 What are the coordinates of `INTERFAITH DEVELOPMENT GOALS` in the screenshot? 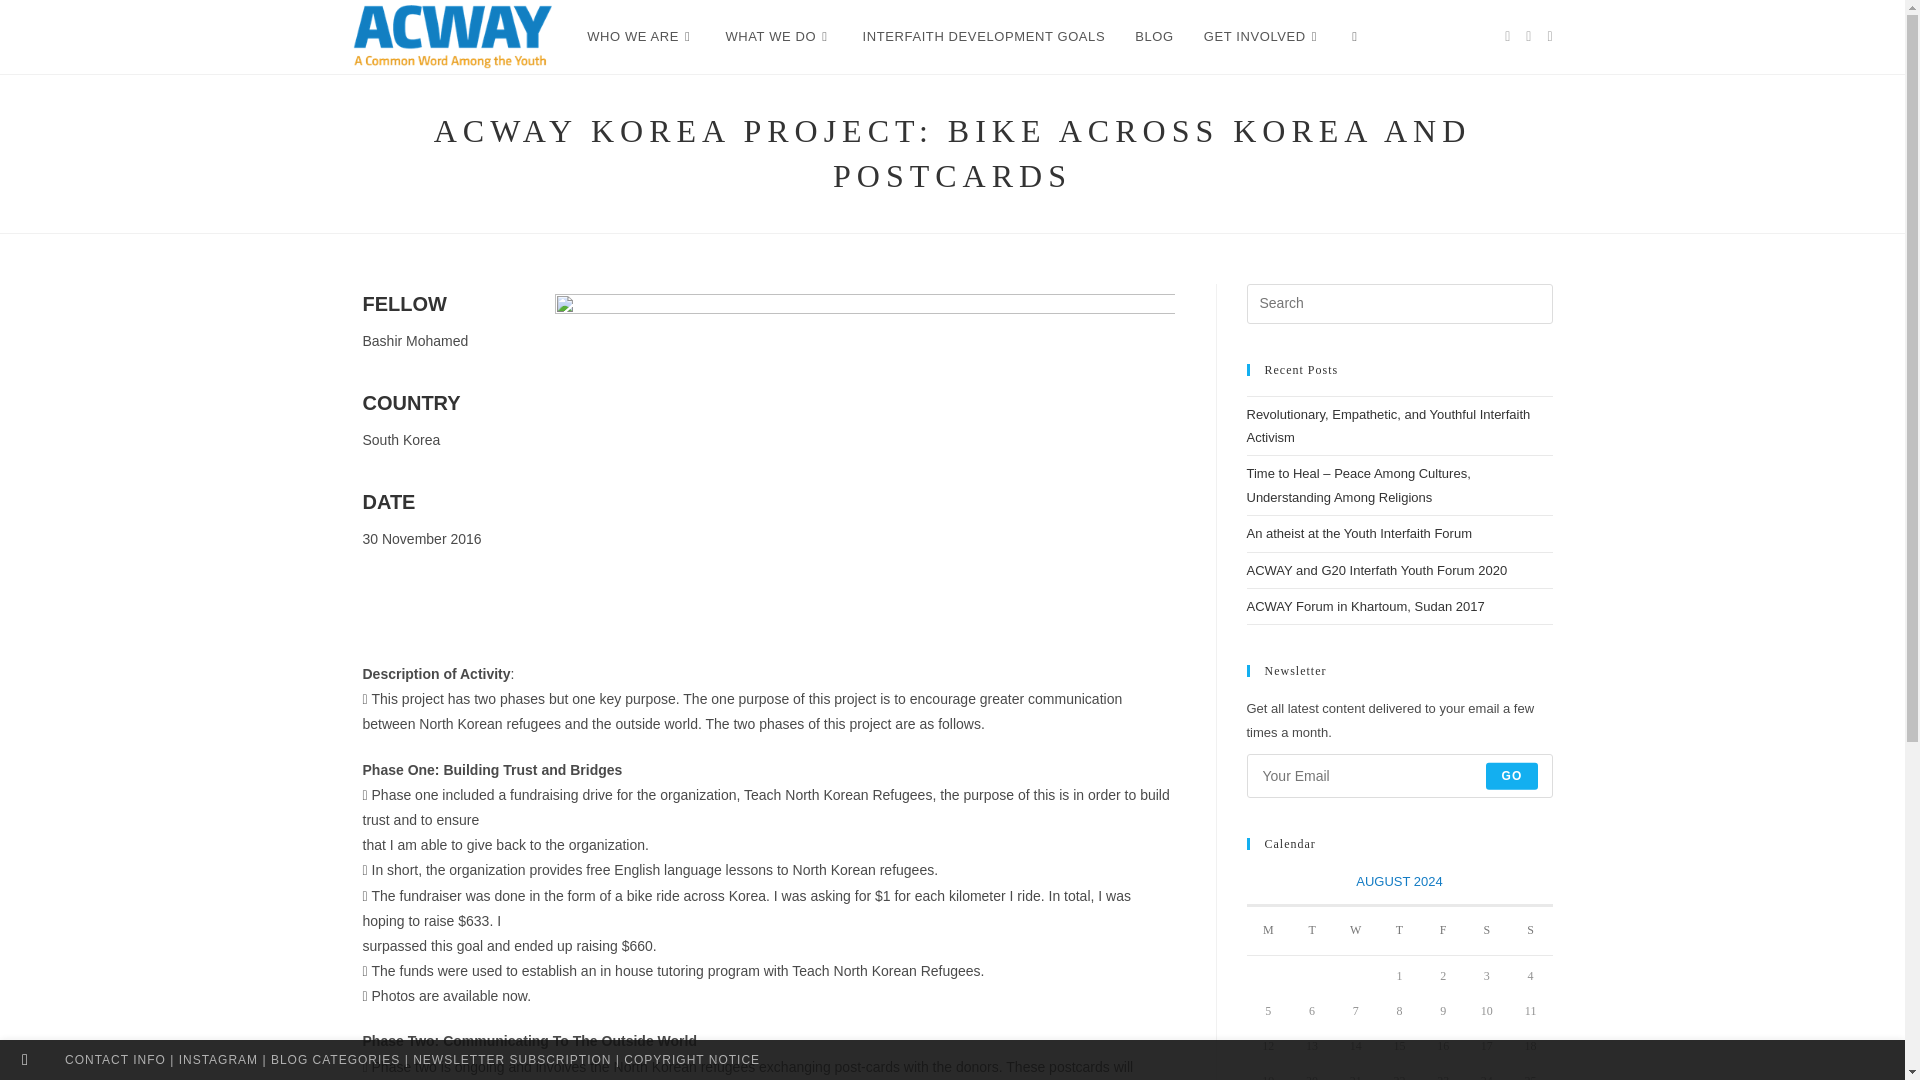 It's located at (984, 37).